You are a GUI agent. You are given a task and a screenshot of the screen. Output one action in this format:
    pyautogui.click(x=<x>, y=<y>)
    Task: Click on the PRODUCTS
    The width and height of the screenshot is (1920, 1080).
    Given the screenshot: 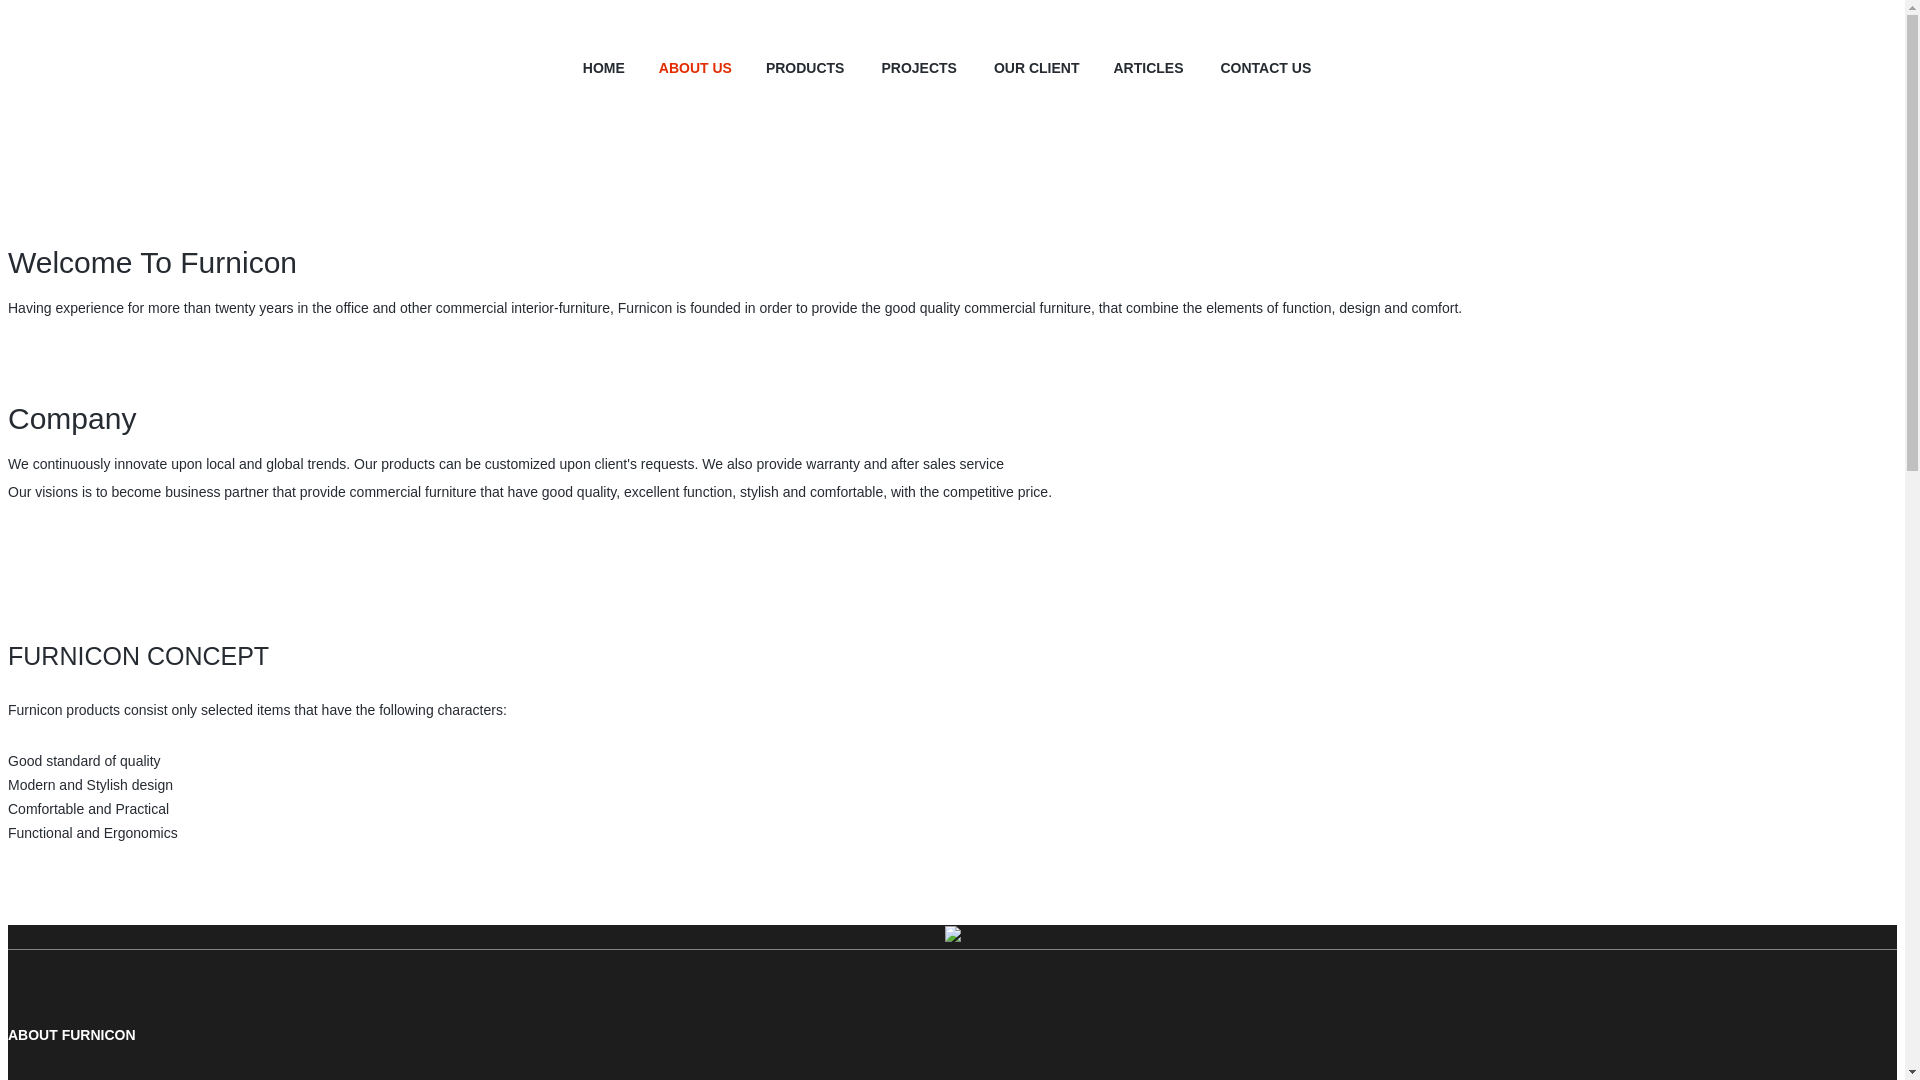 What is the action you would take?
    pyautogui.click(x=806, y=68)
    